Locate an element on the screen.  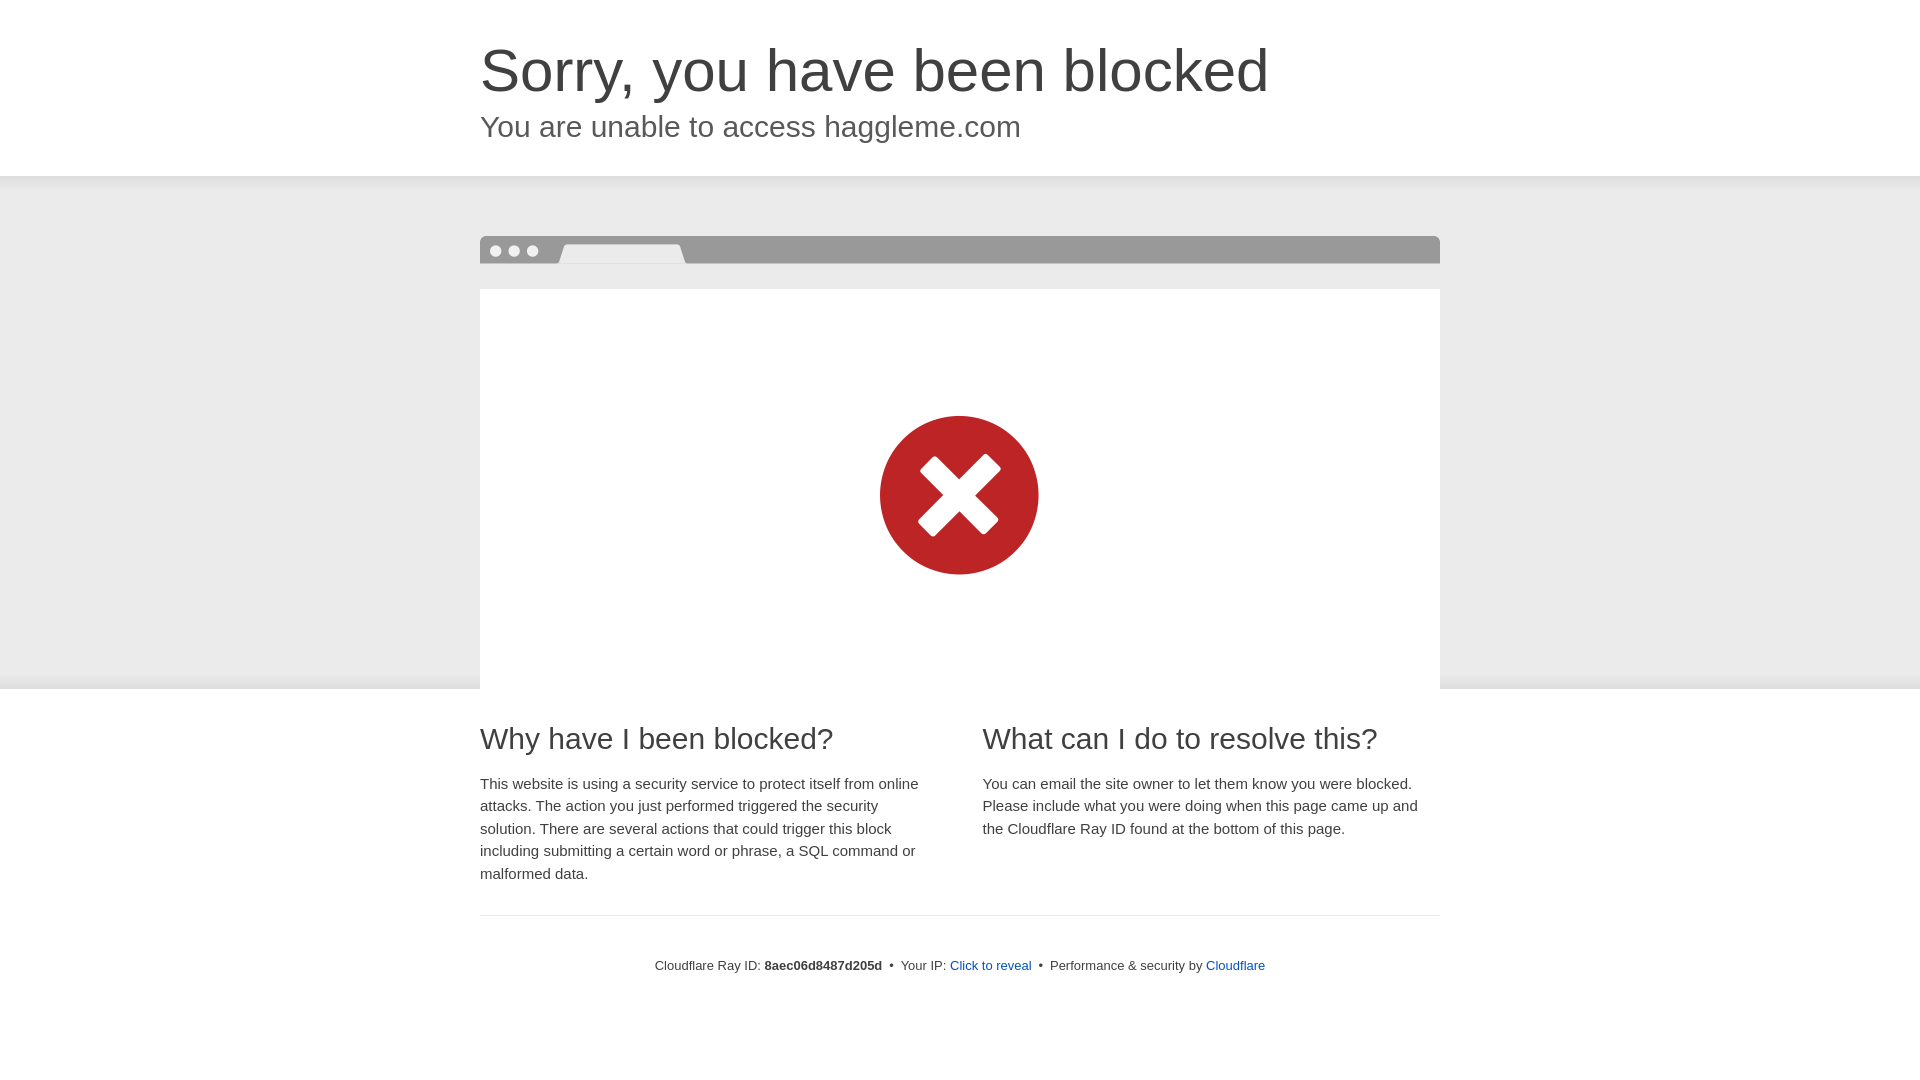
Cloudflare is located at coordinates (1235, 965).